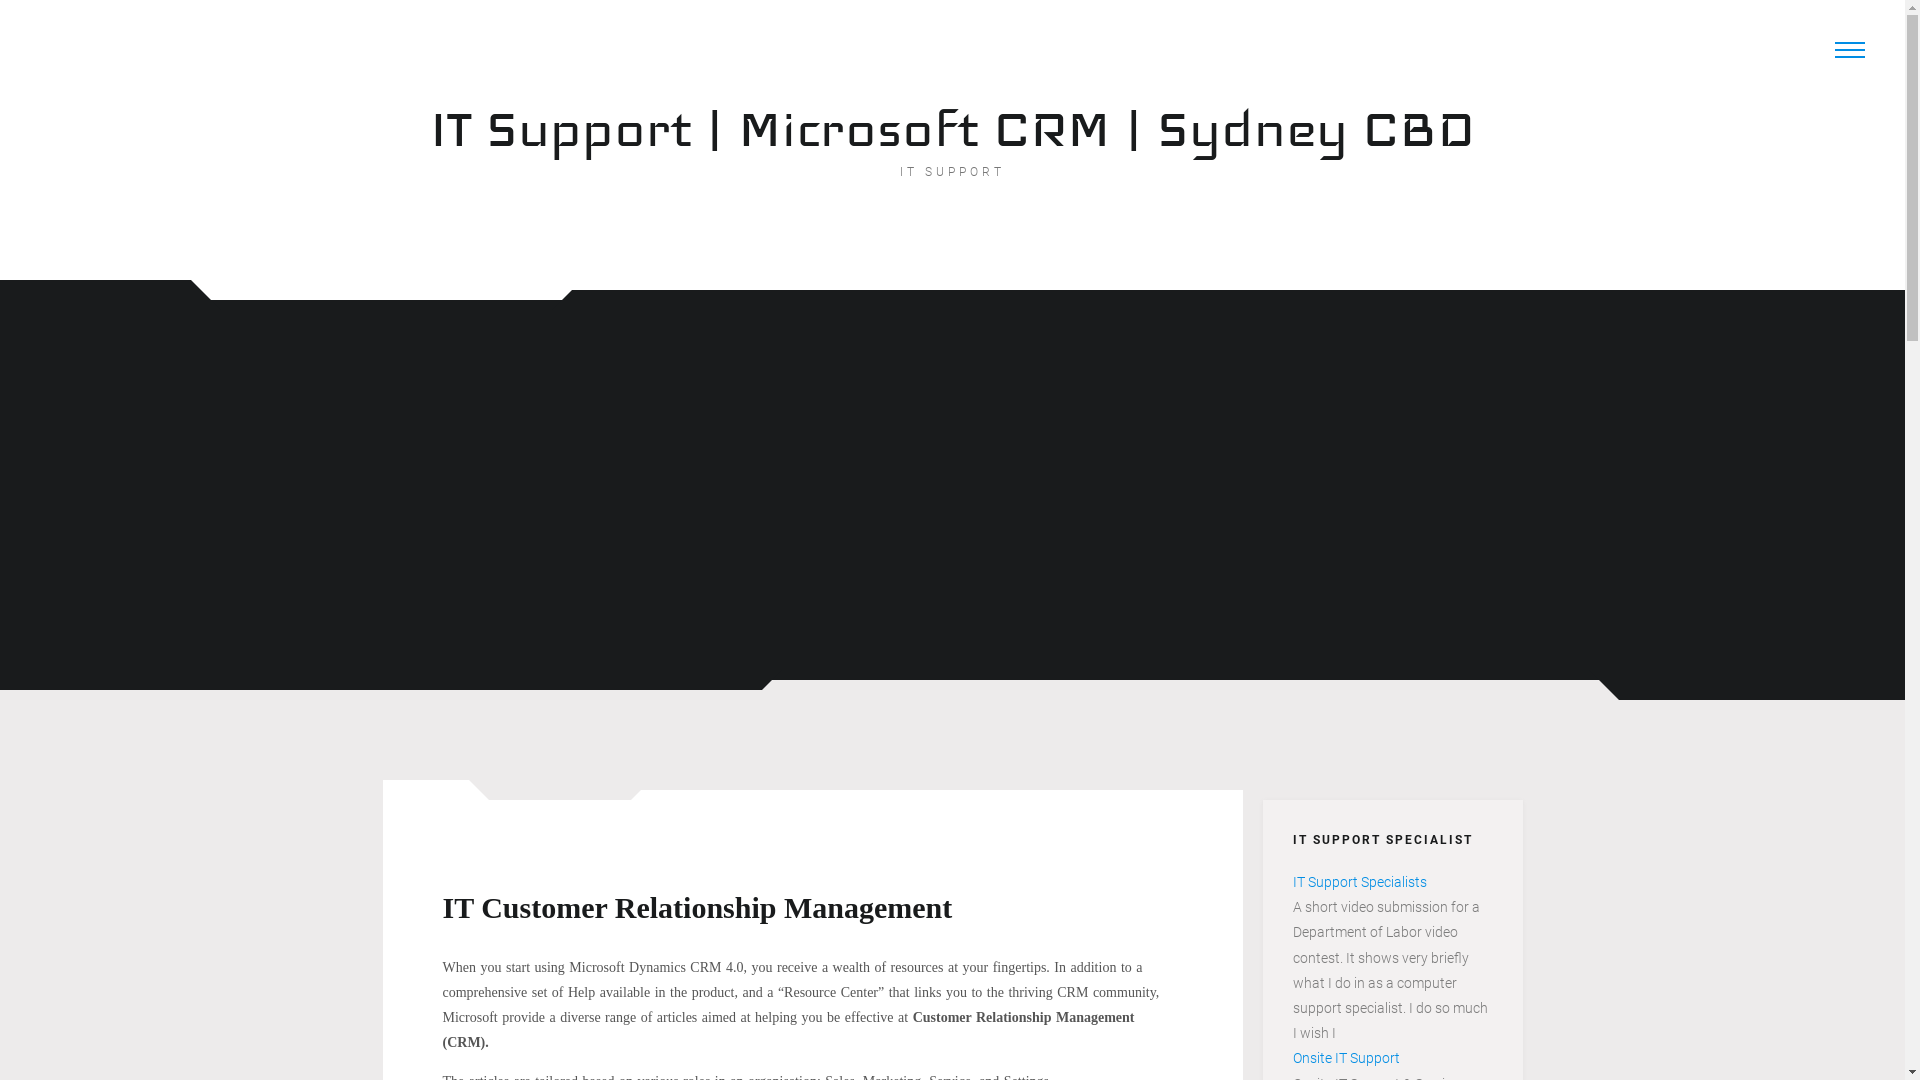  I want to click on IT Support Specialists, so click(1359, 882).